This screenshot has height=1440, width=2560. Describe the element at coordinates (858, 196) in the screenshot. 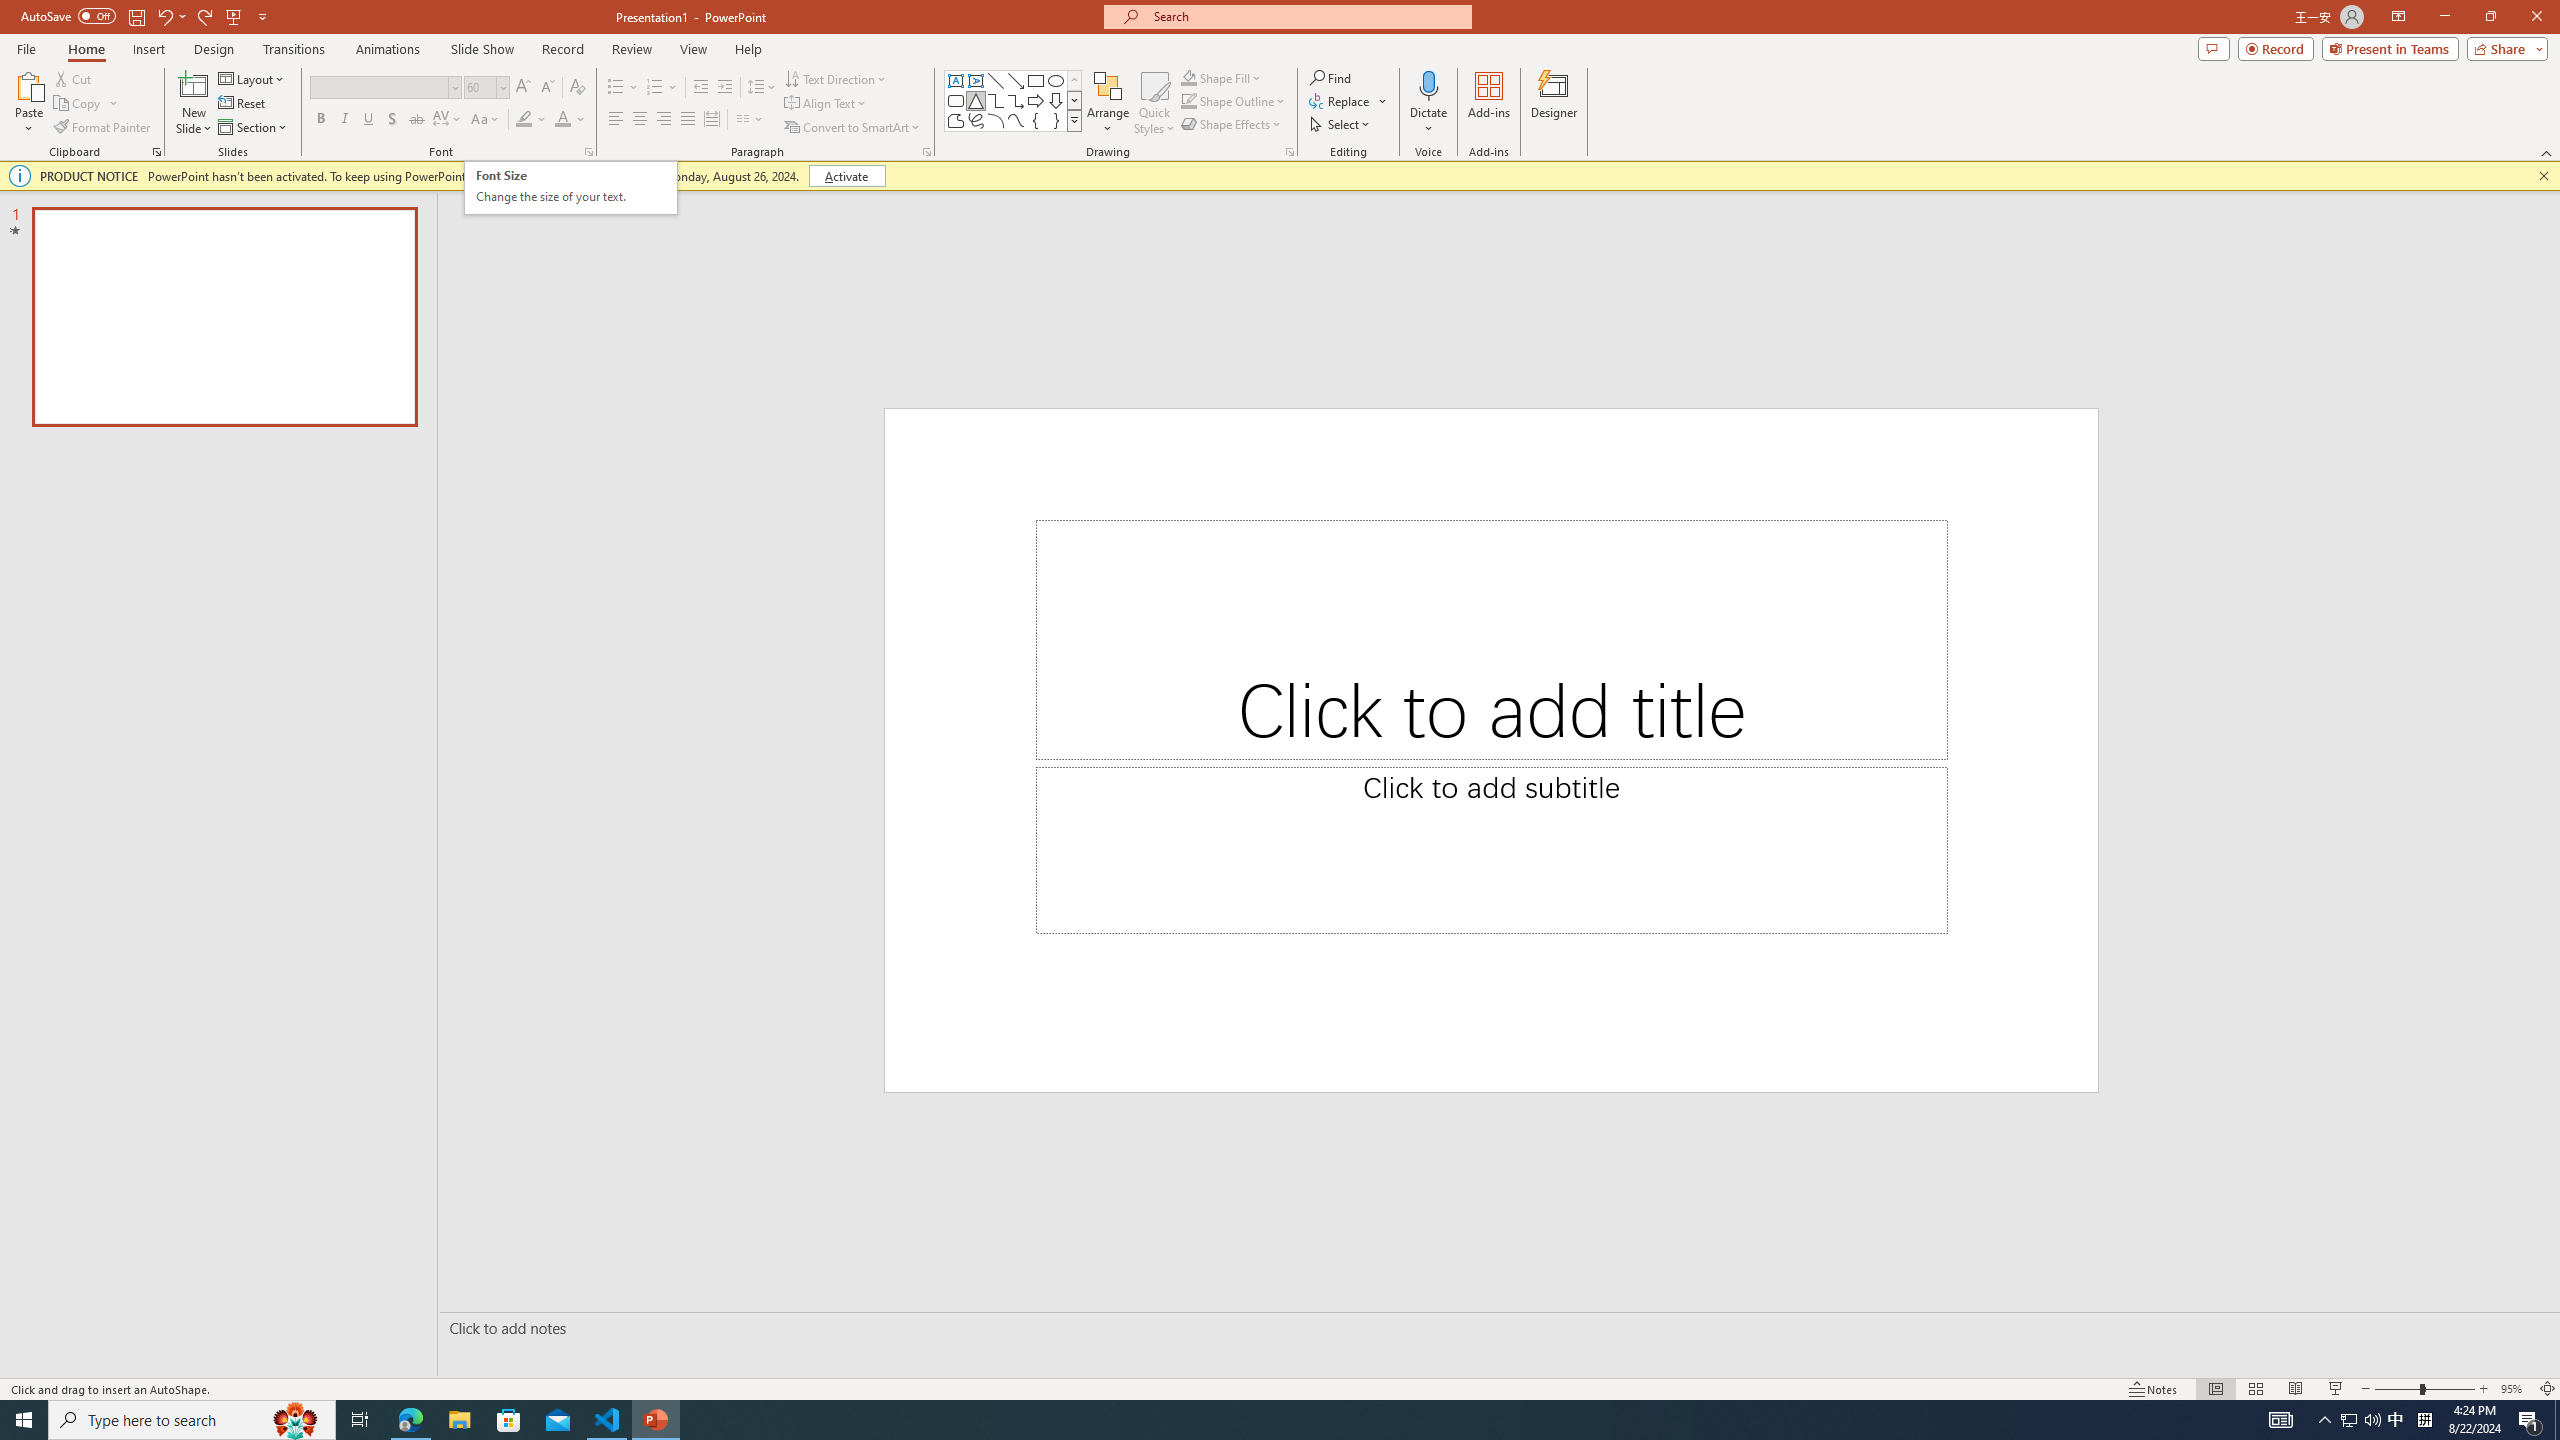

I see `Indent Right` at that location.